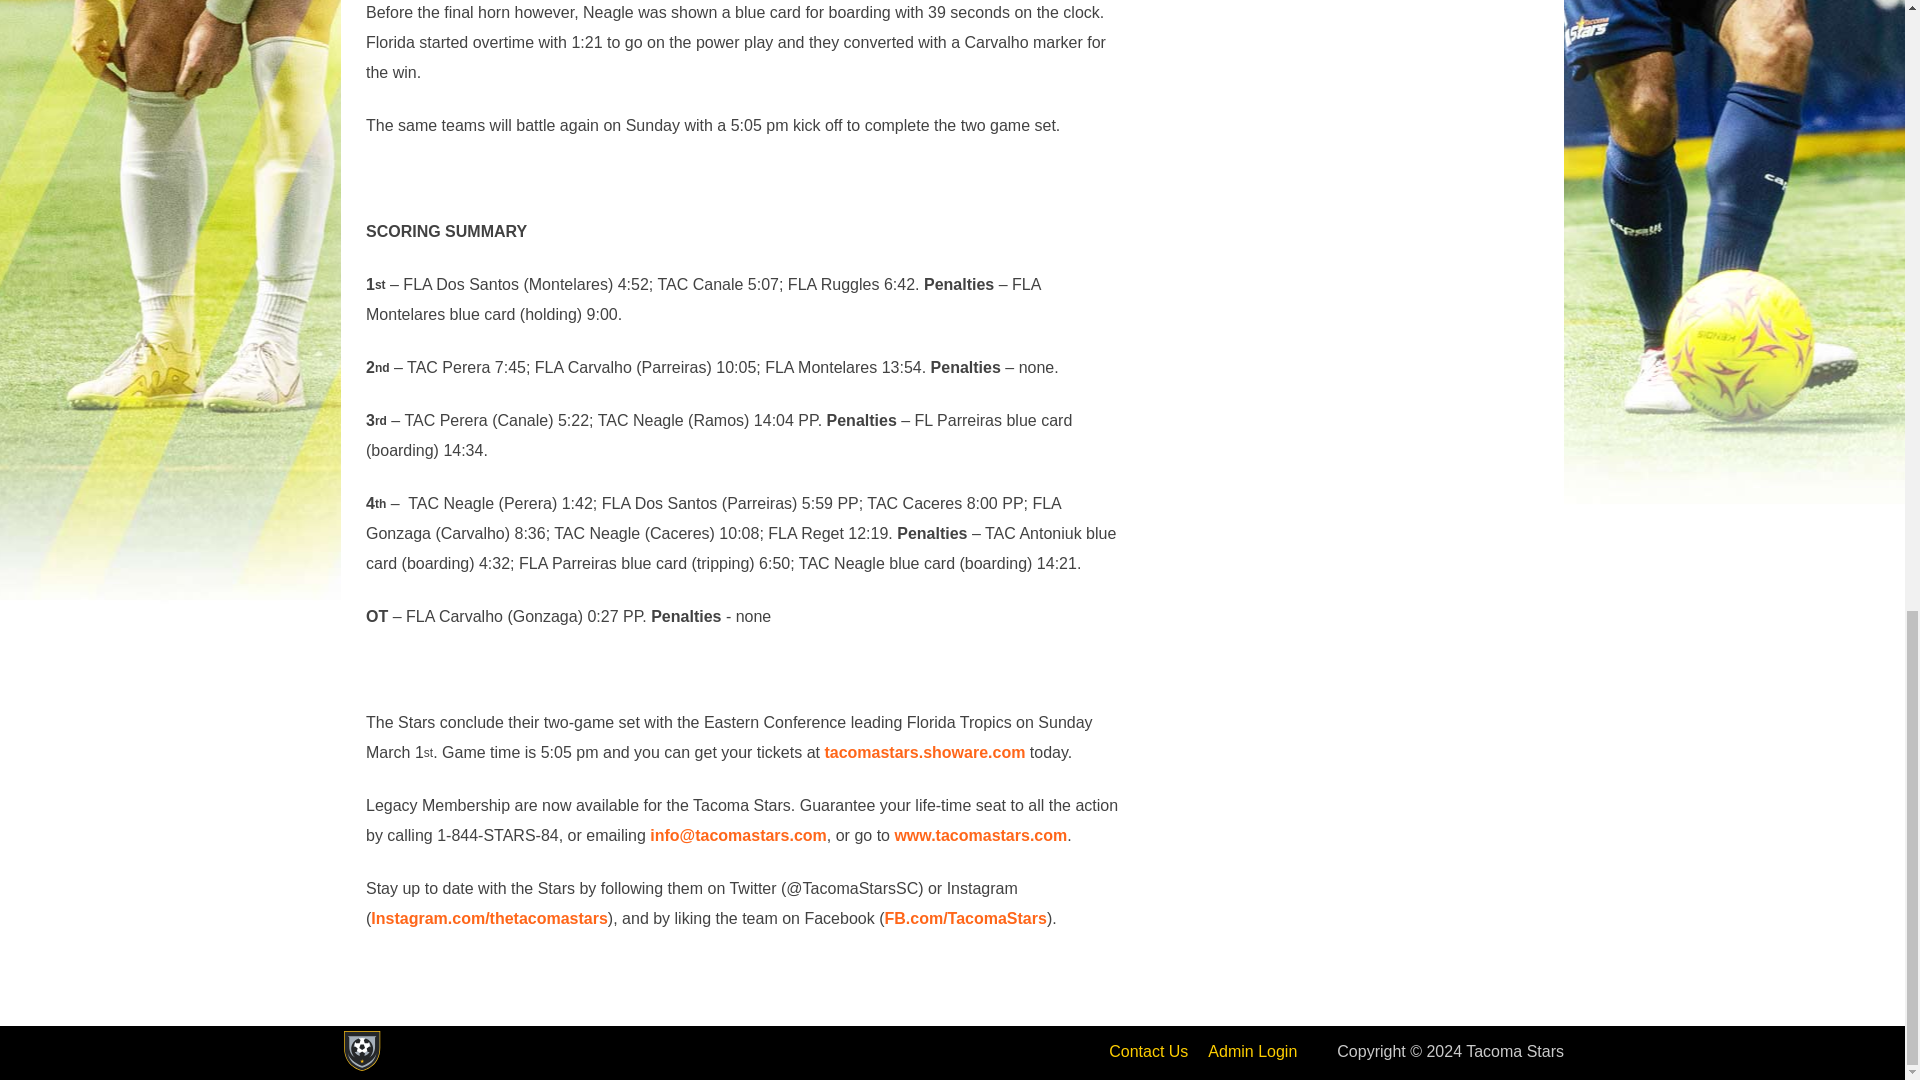 This screenshot has width=1920, height=1080. Describe the element at coordinates (360, 1051) in the screenshot. I see `Powered by SoccerShift` at that location.